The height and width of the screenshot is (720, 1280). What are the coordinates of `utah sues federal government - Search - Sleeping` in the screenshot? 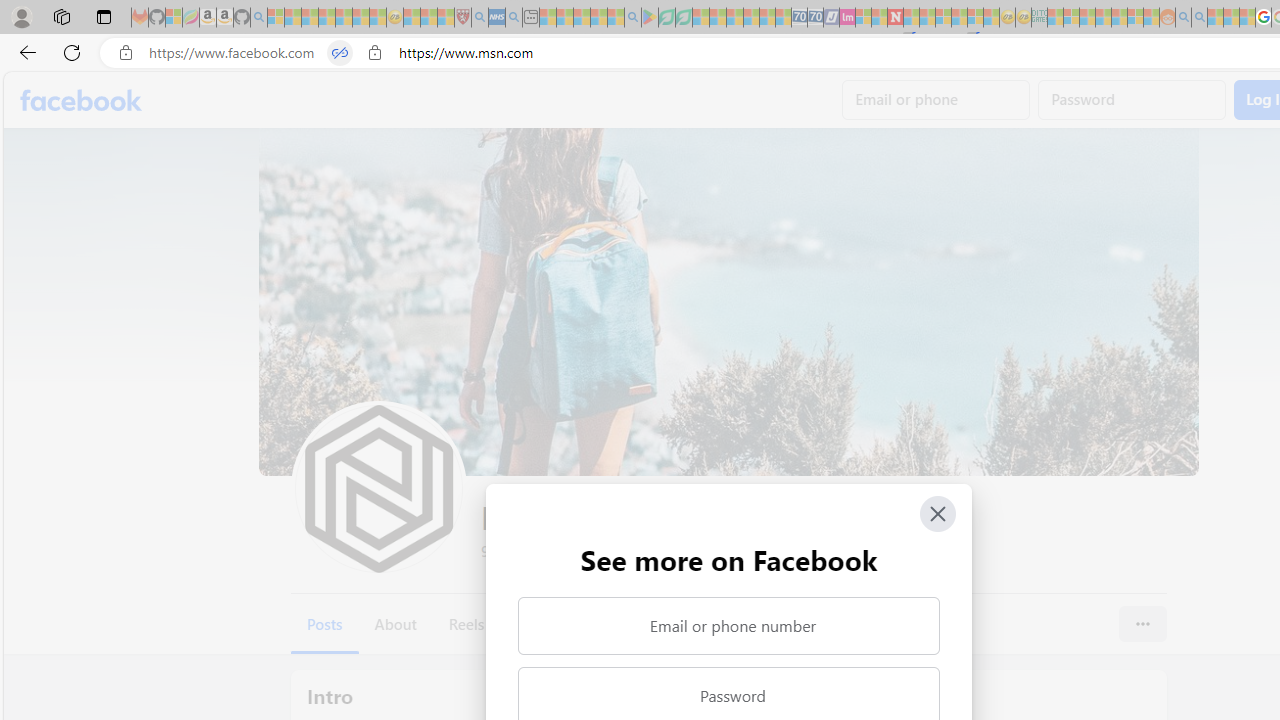 It's located at (514, 18).